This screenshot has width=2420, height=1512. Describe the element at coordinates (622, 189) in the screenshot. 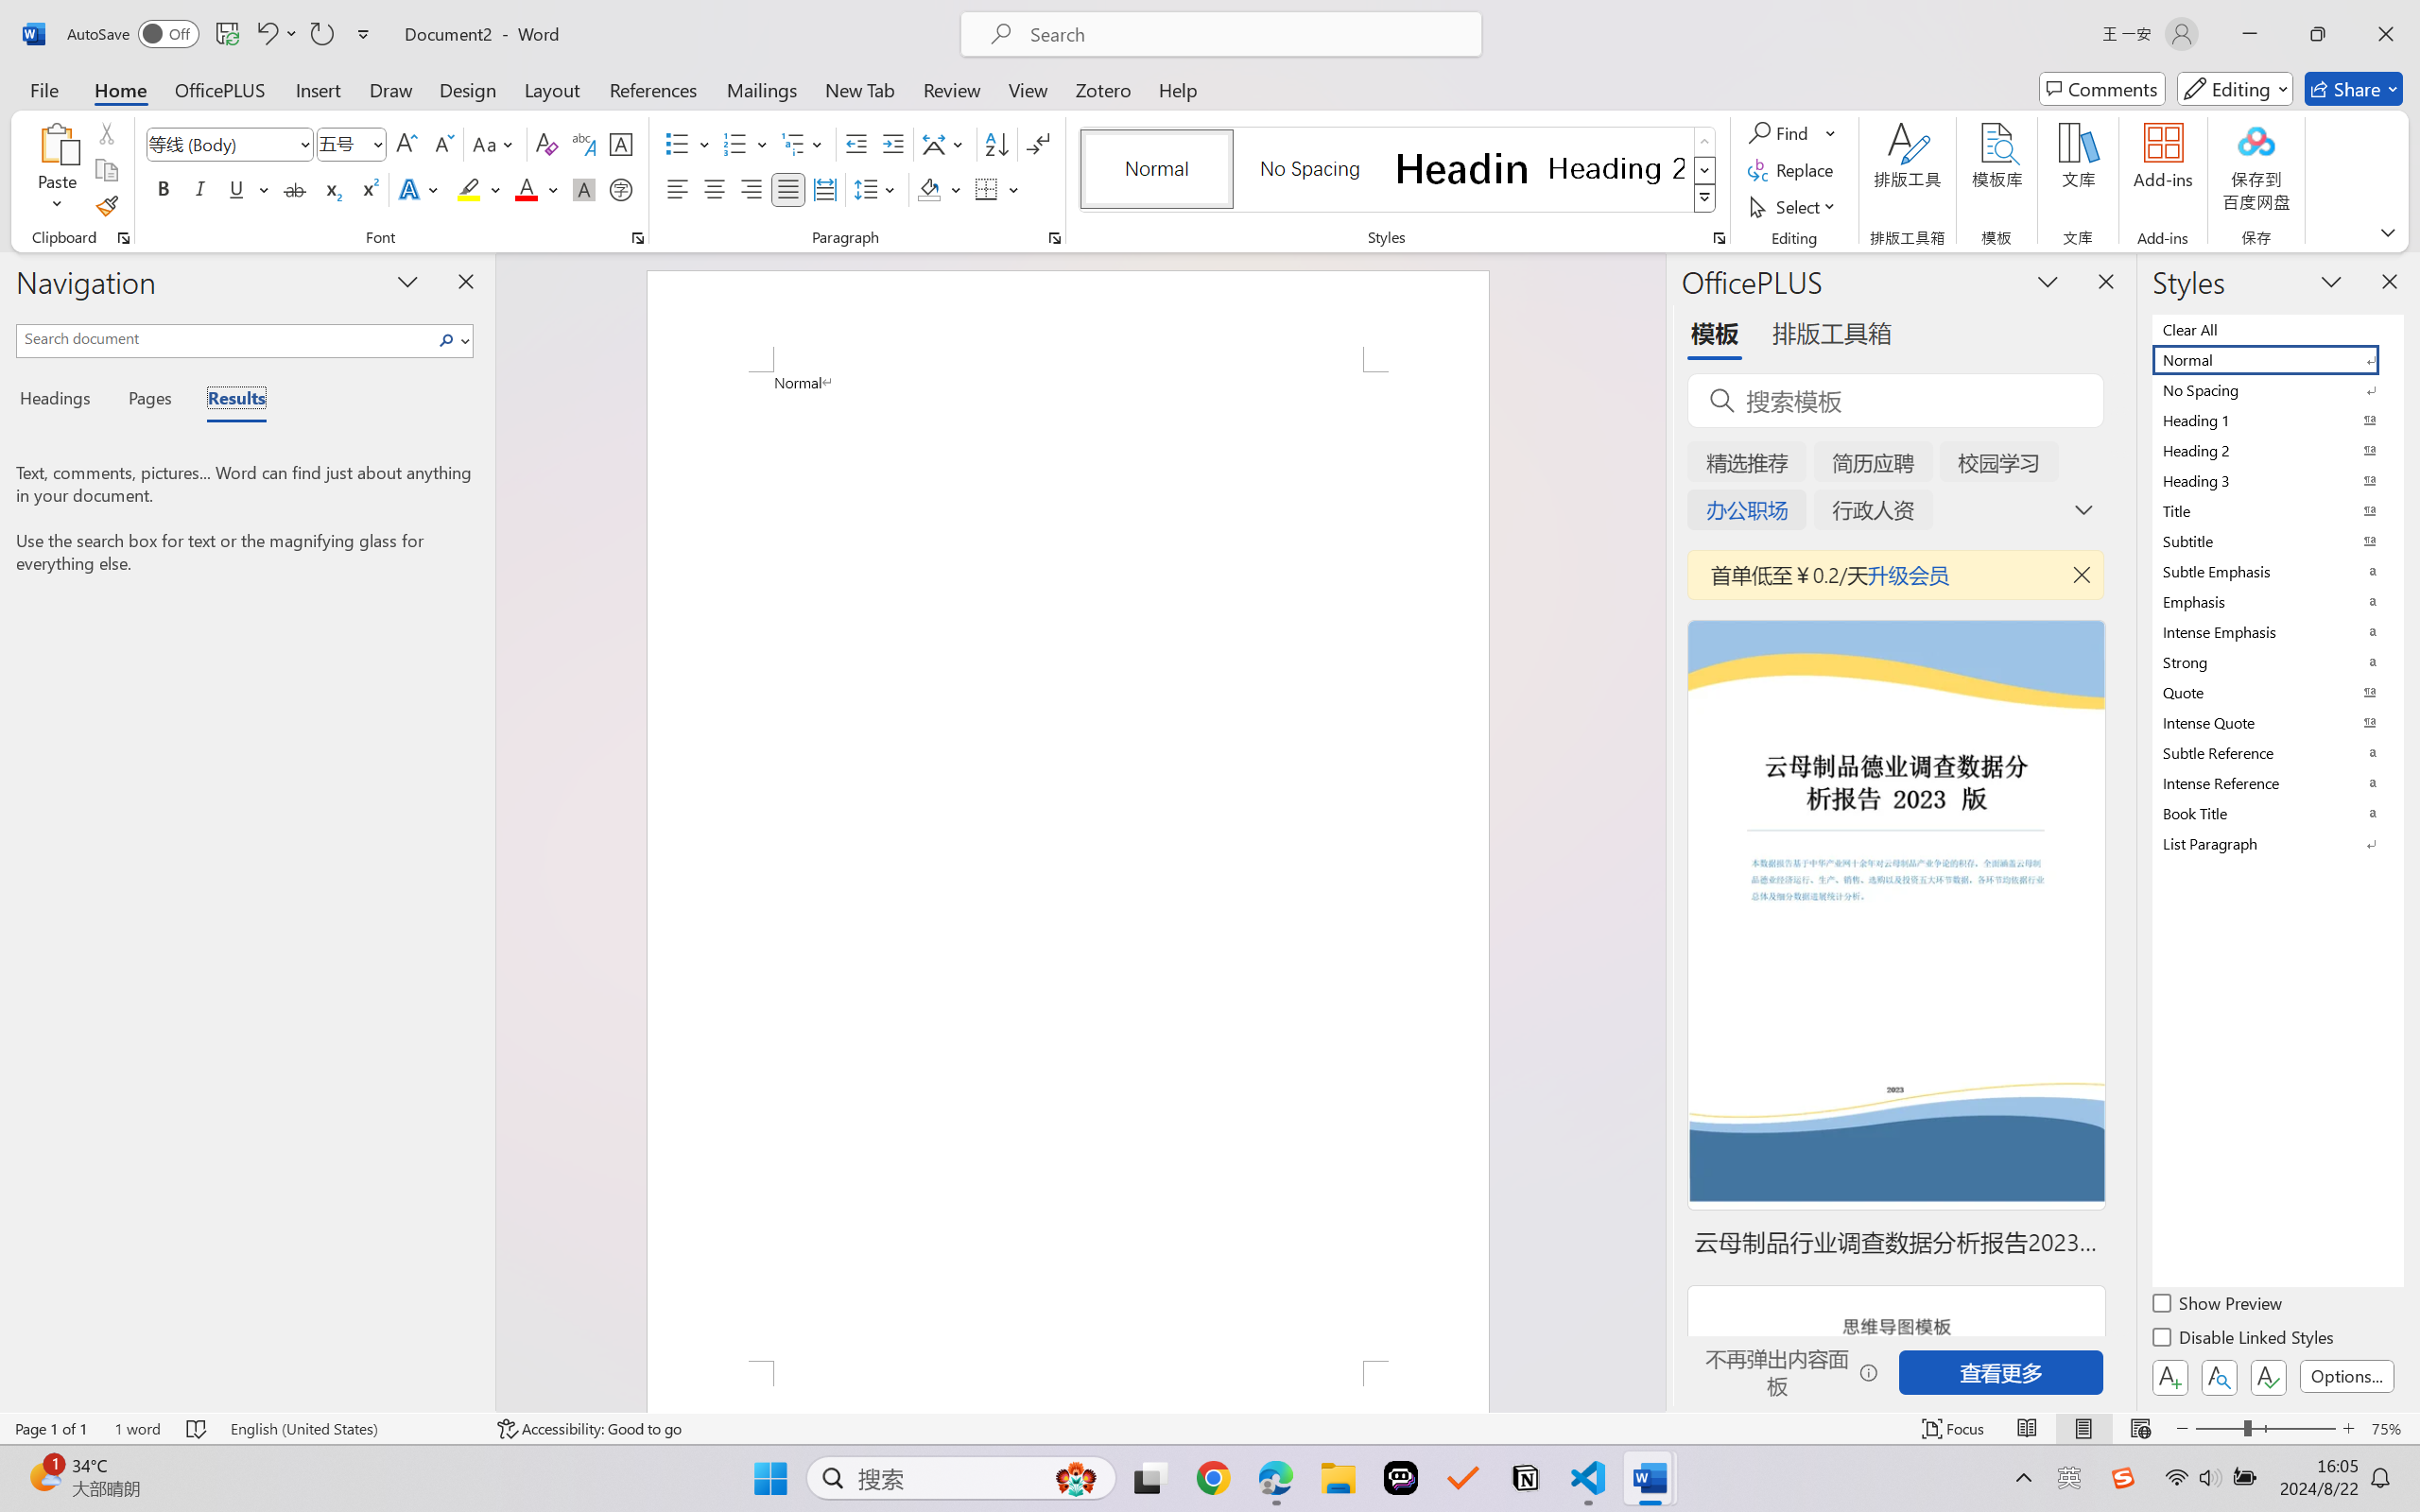

I see `Enclose Characters...` at that location.